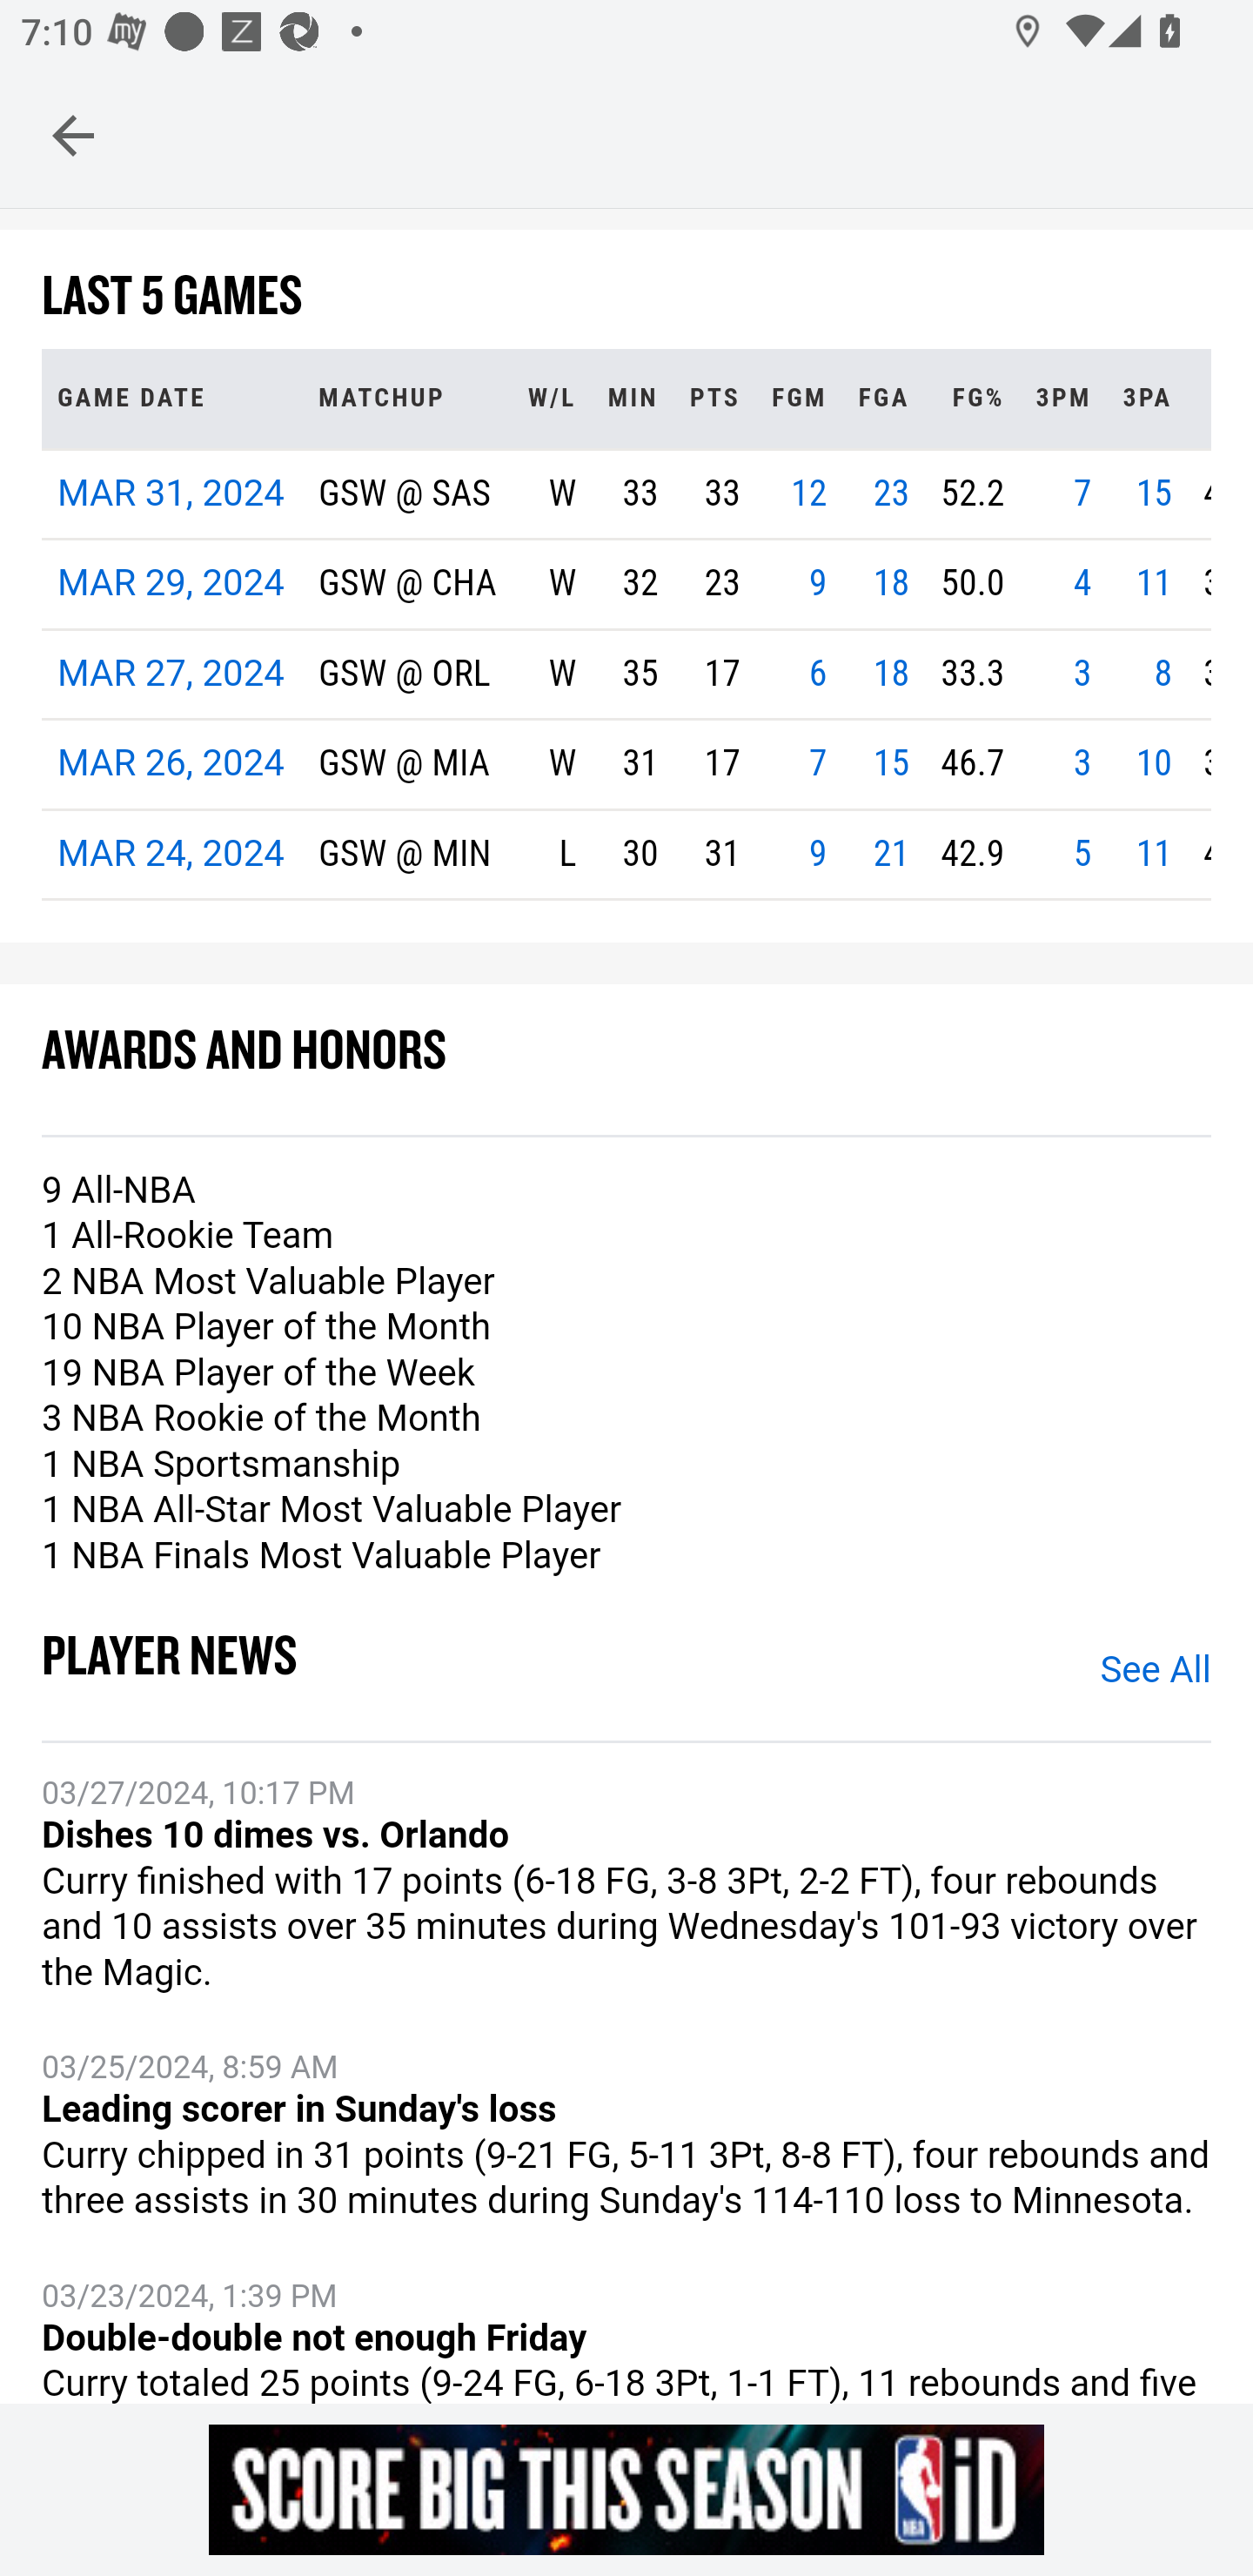 This screenshot has height=2576, width=1253. What do you see at coordinates (1082, 855) in the screenshot?
I see `5` at bounding box center [1082, 855].